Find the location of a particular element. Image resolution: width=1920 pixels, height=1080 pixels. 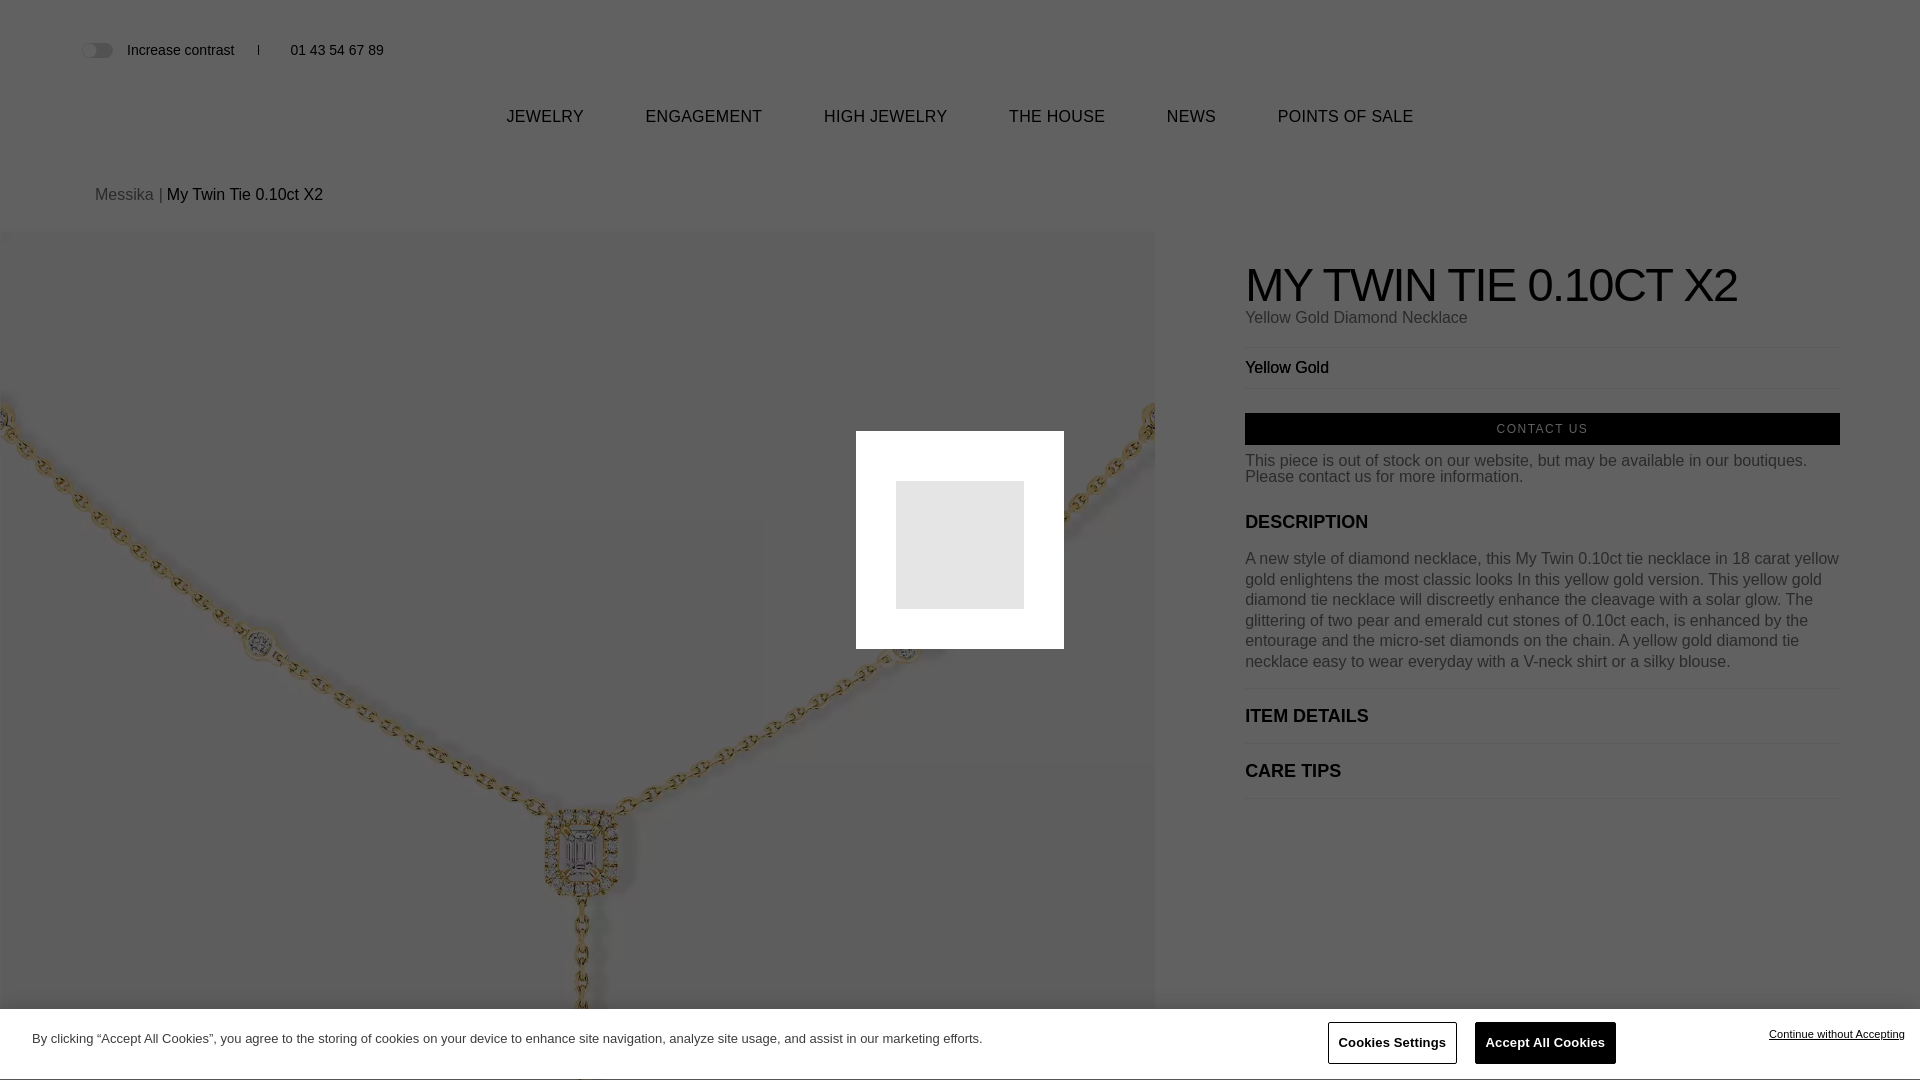

JEWELRY is located at coordinates (544, 129).